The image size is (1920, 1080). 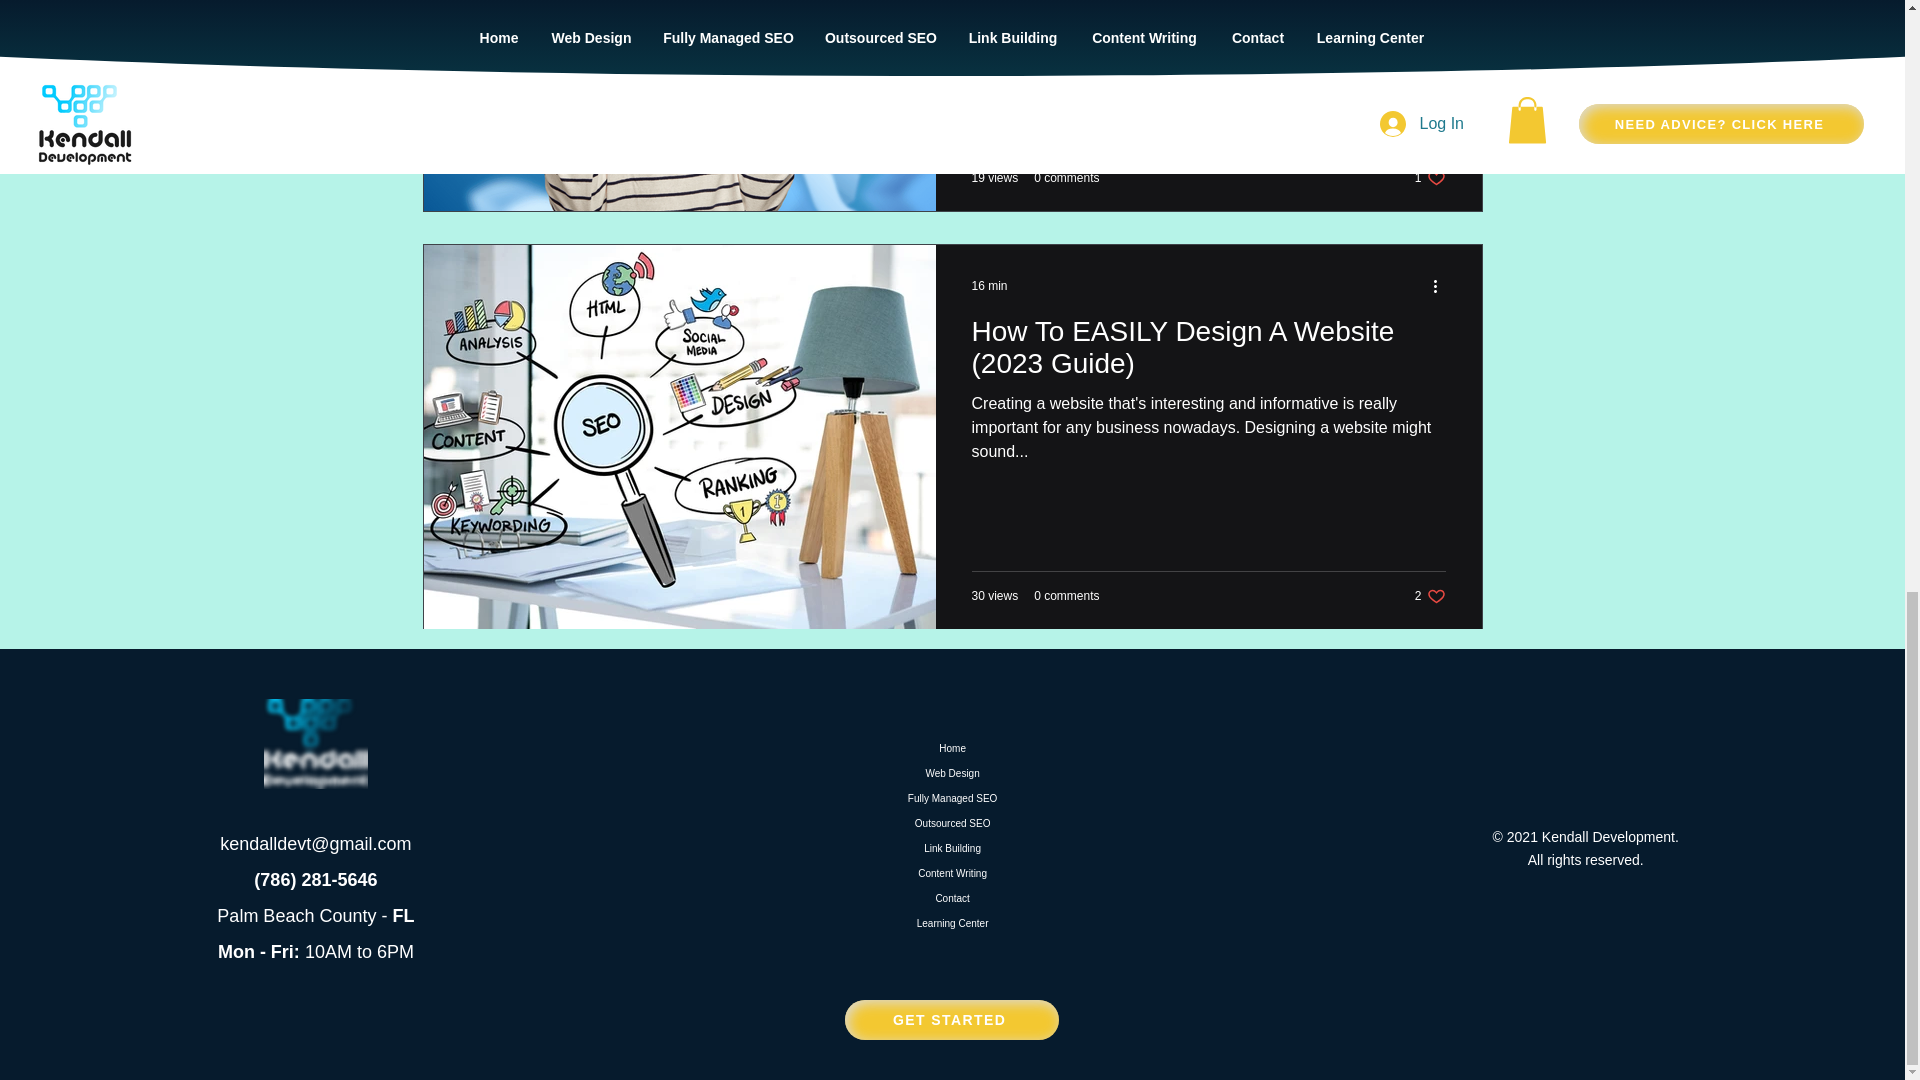 I want to click on Home, so click(x=952, y=1020).